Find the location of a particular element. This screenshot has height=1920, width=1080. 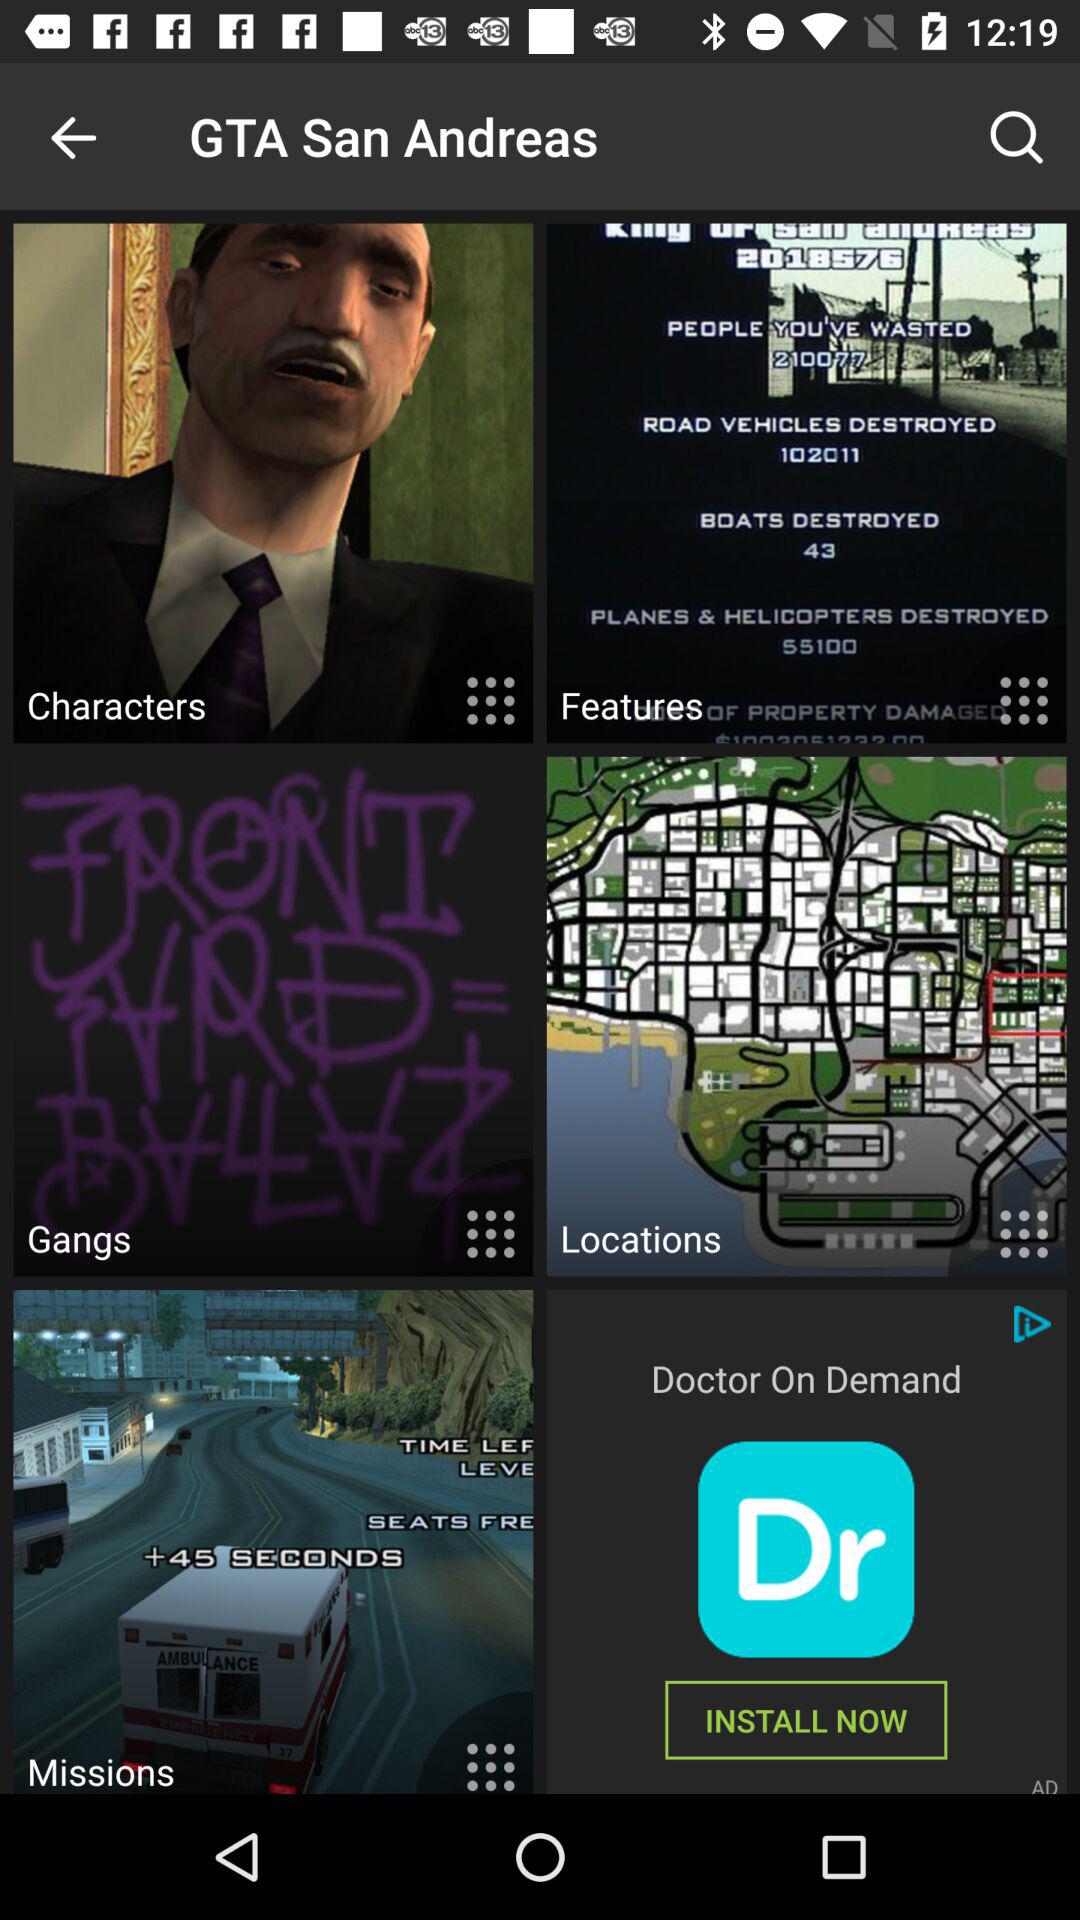

open the item to the left of gta san andreas is located at coordinates (73, 136).